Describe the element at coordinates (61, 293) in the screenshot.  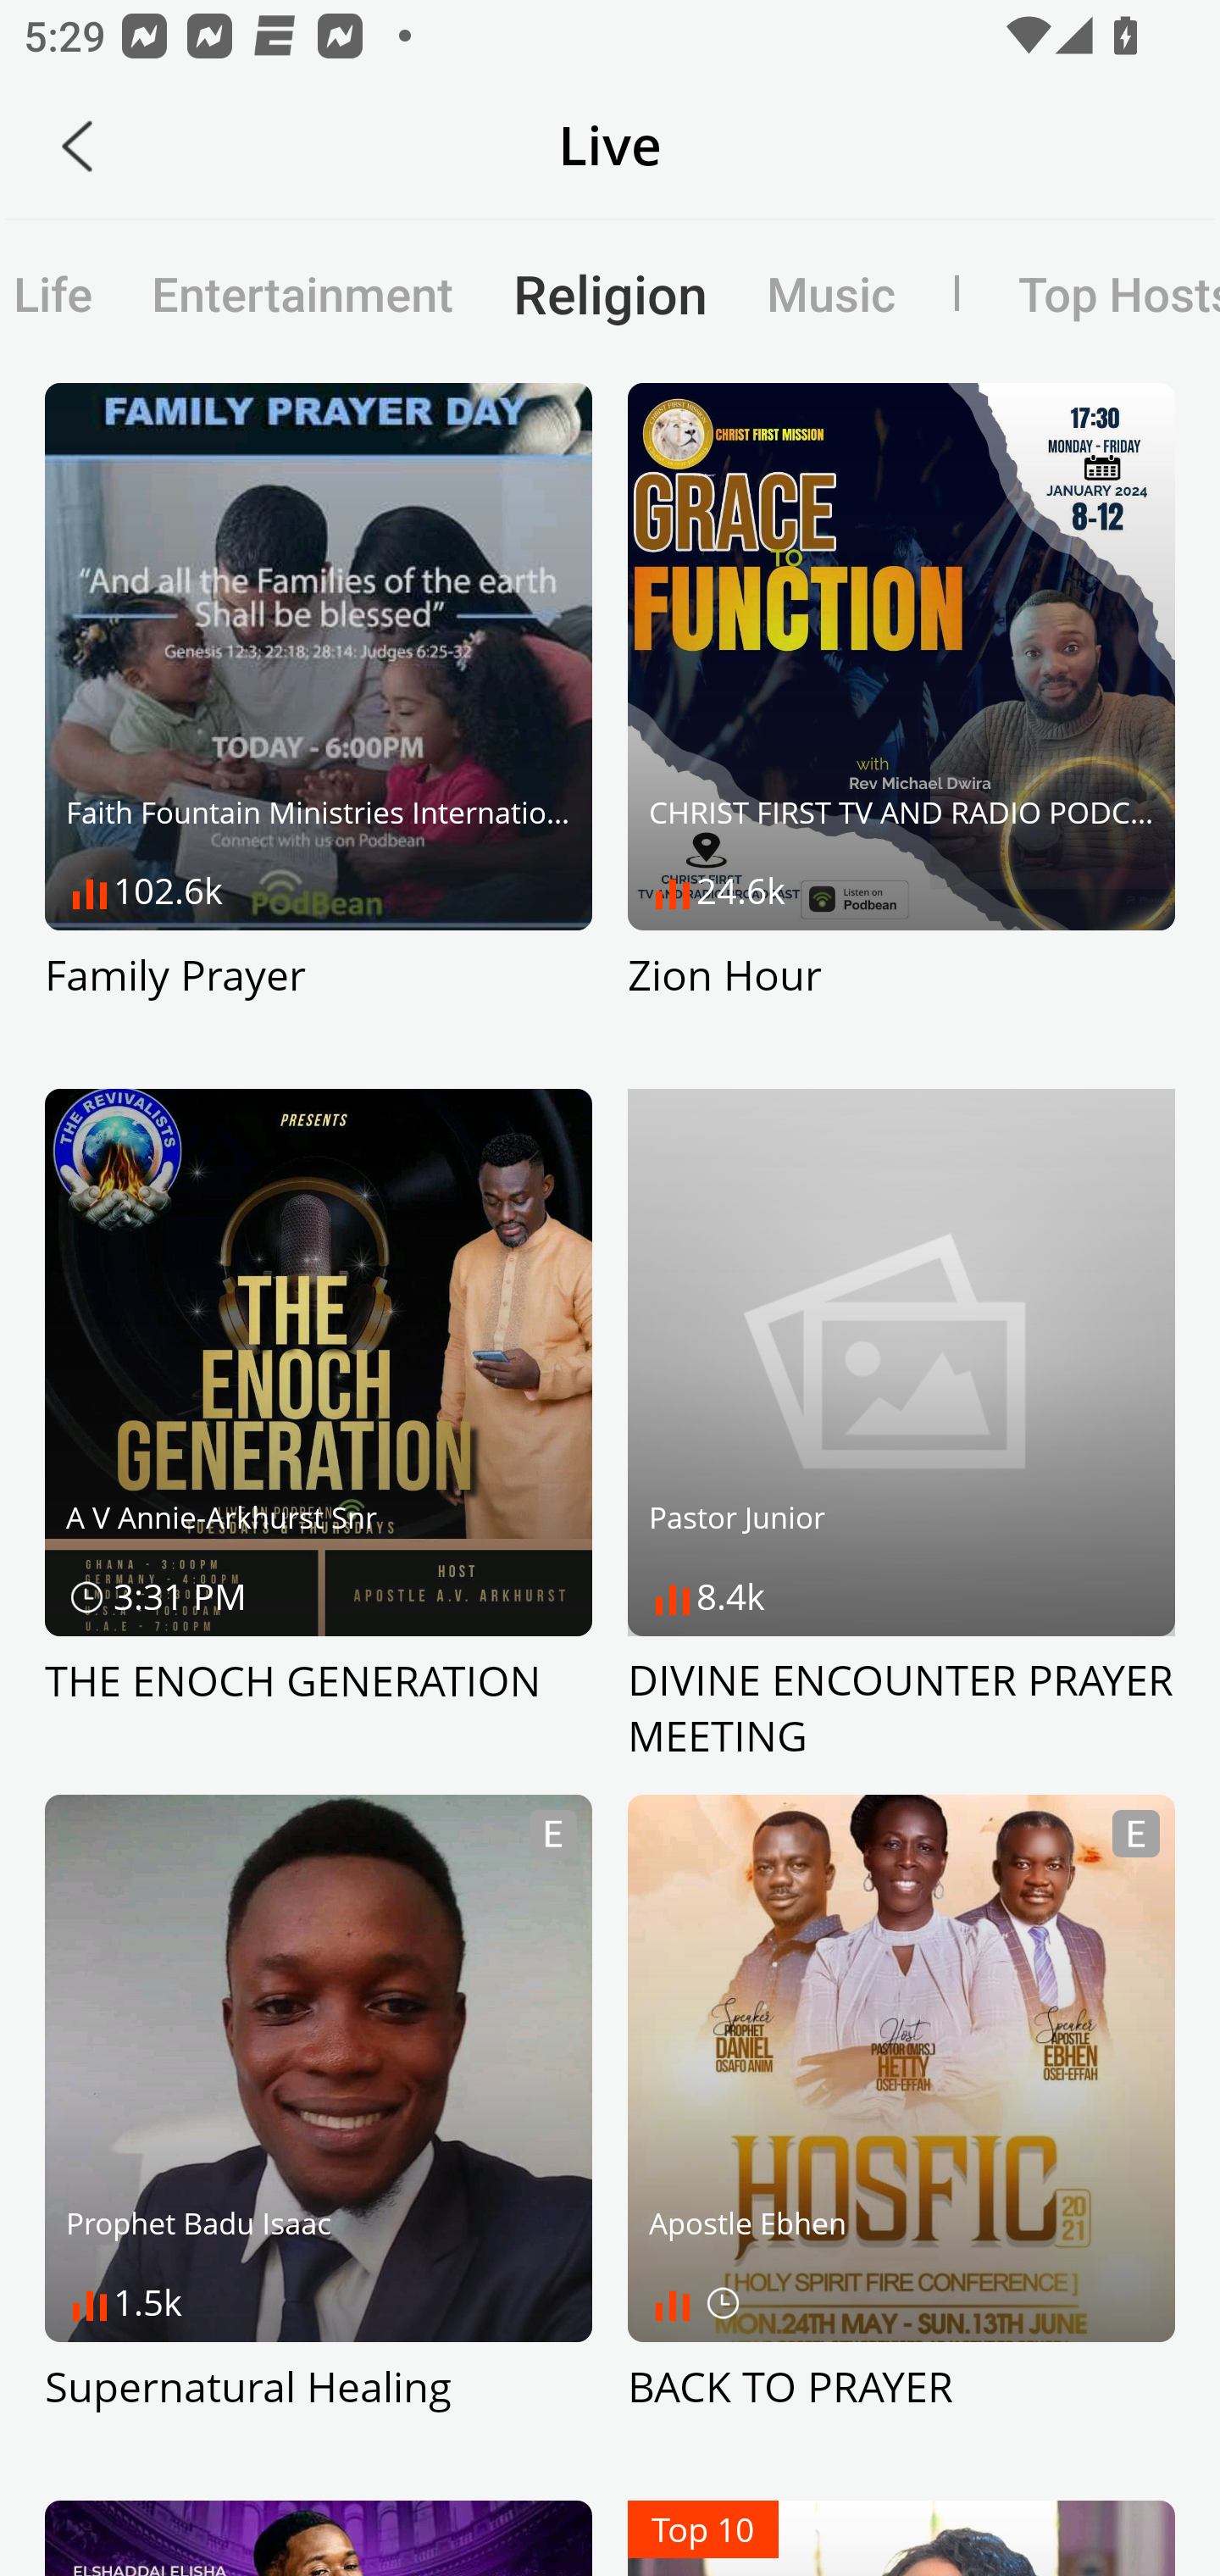
I see `Life` at that location.